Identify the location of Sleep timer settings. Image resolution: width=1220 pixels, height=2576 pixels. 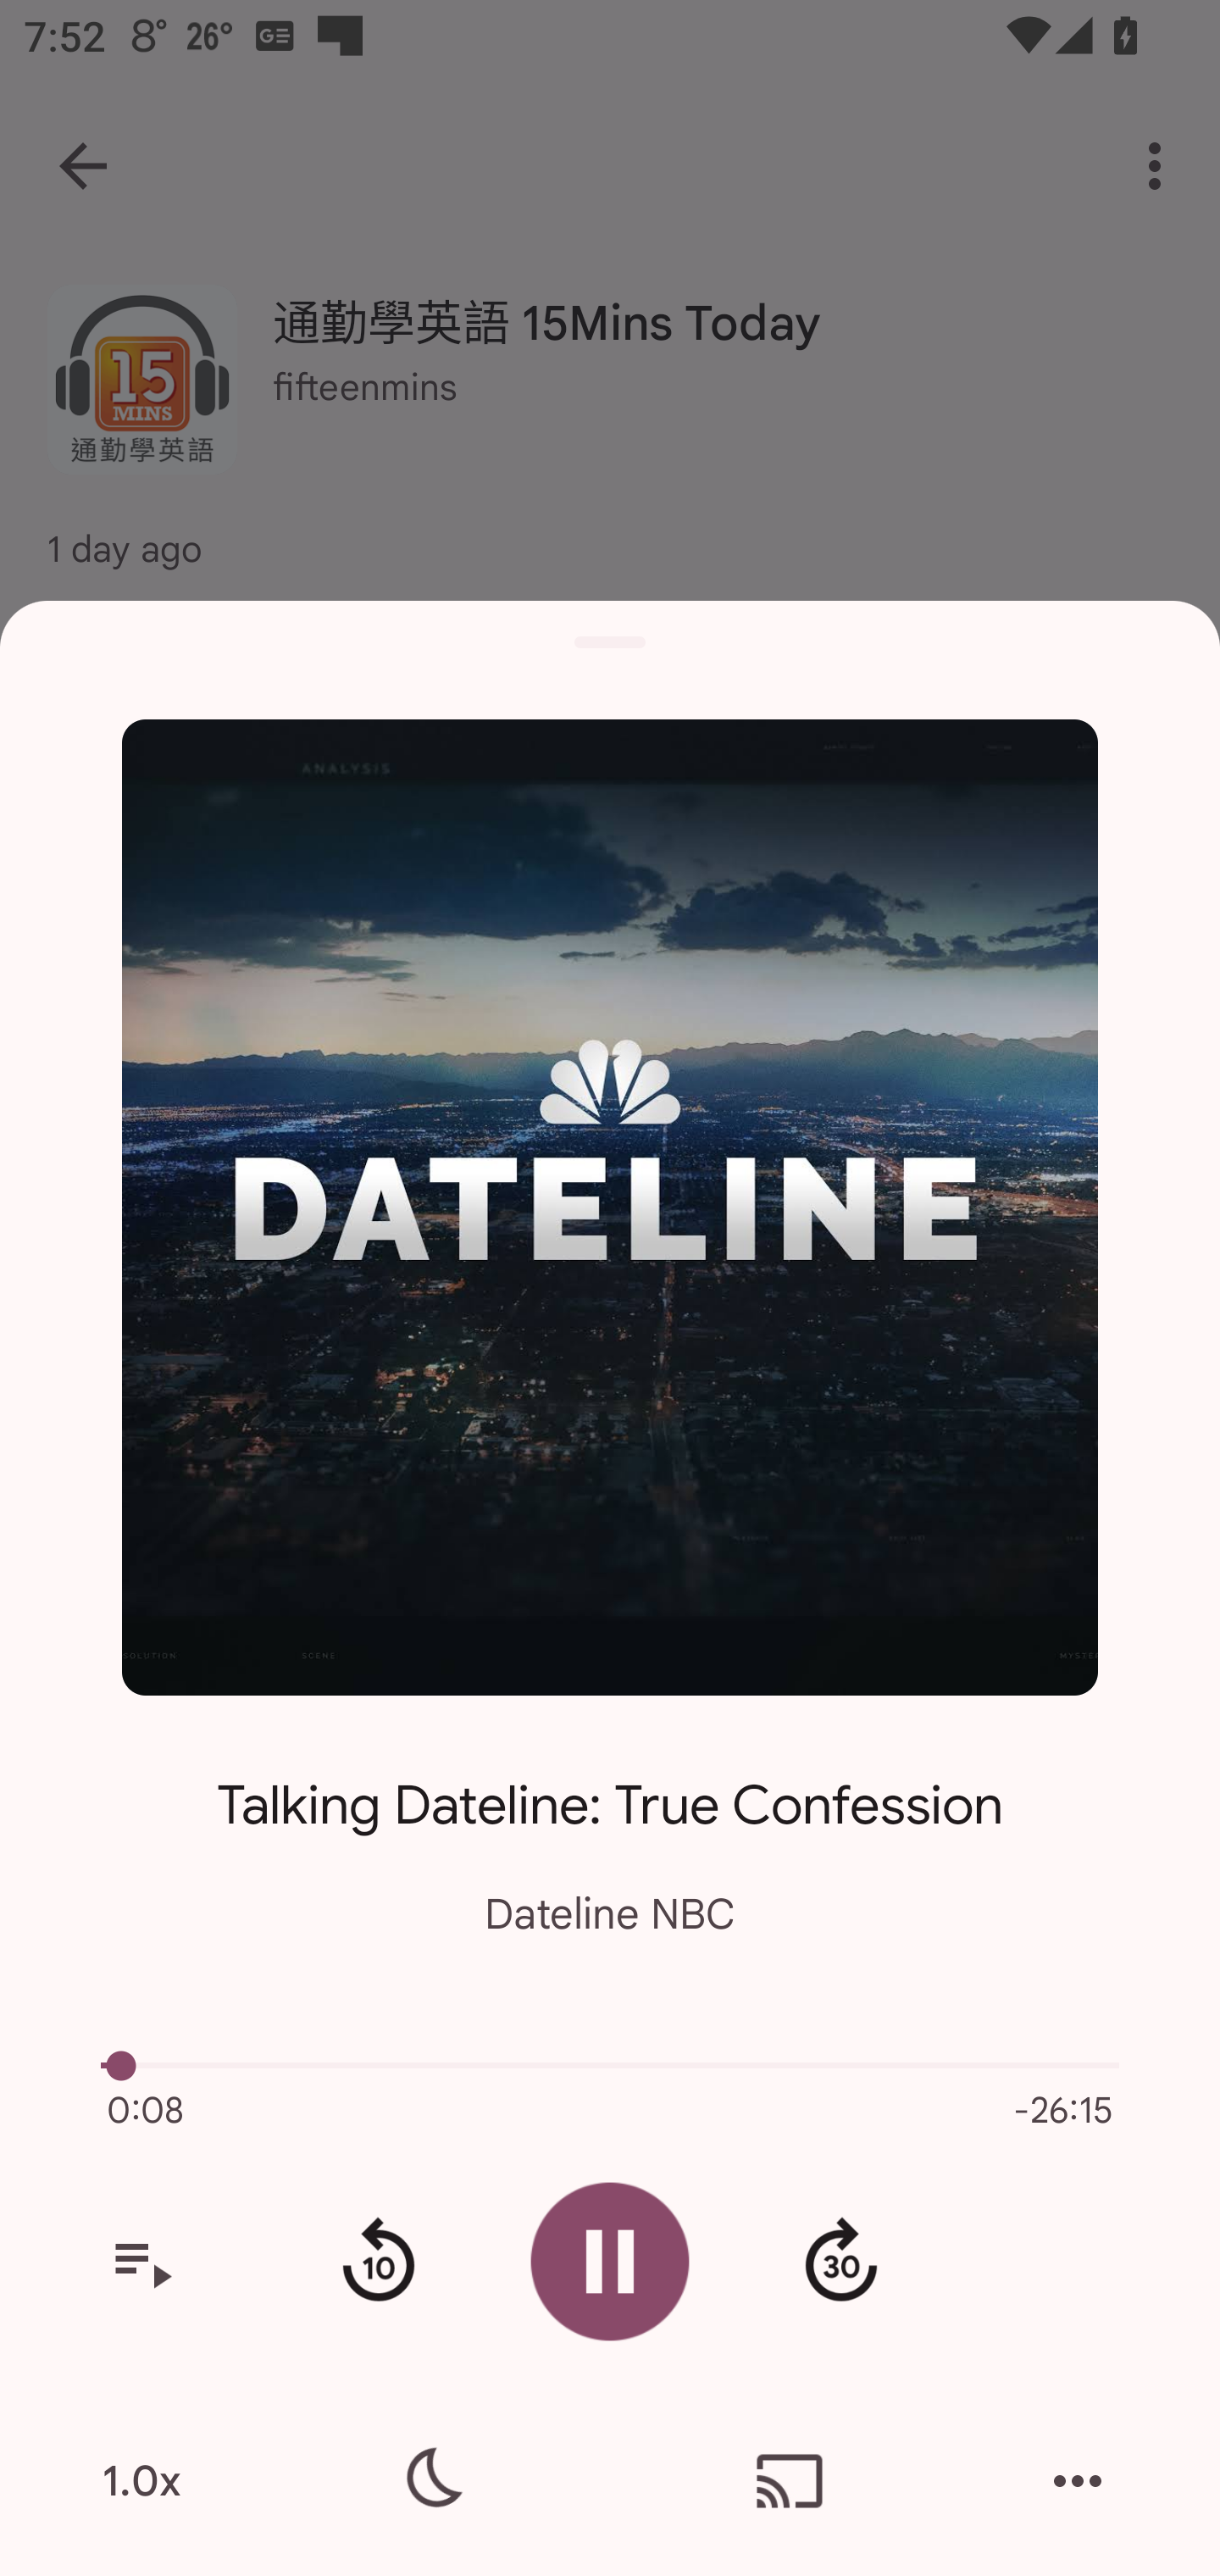
(430, 2481).